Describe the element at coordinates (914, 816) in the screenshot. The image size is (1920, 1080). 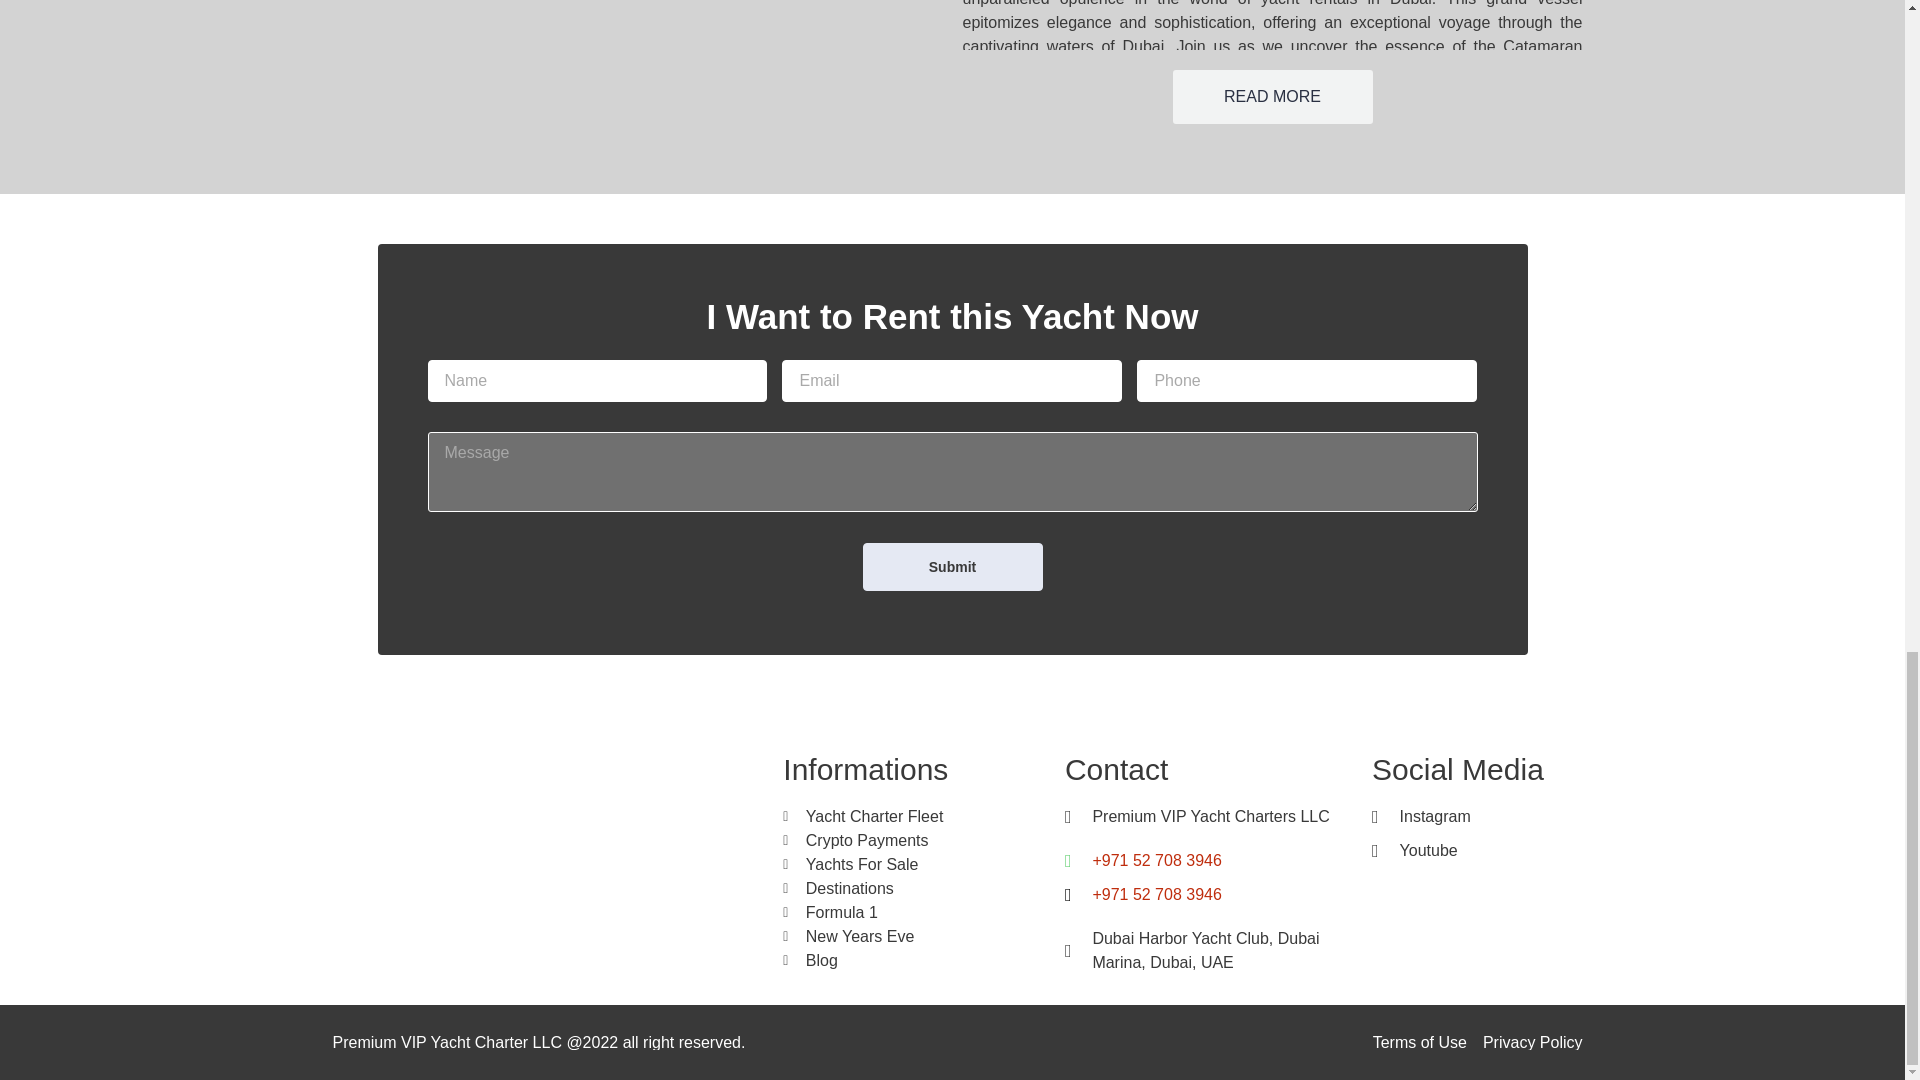
I see `Yacht Charter Fleet` at that location.